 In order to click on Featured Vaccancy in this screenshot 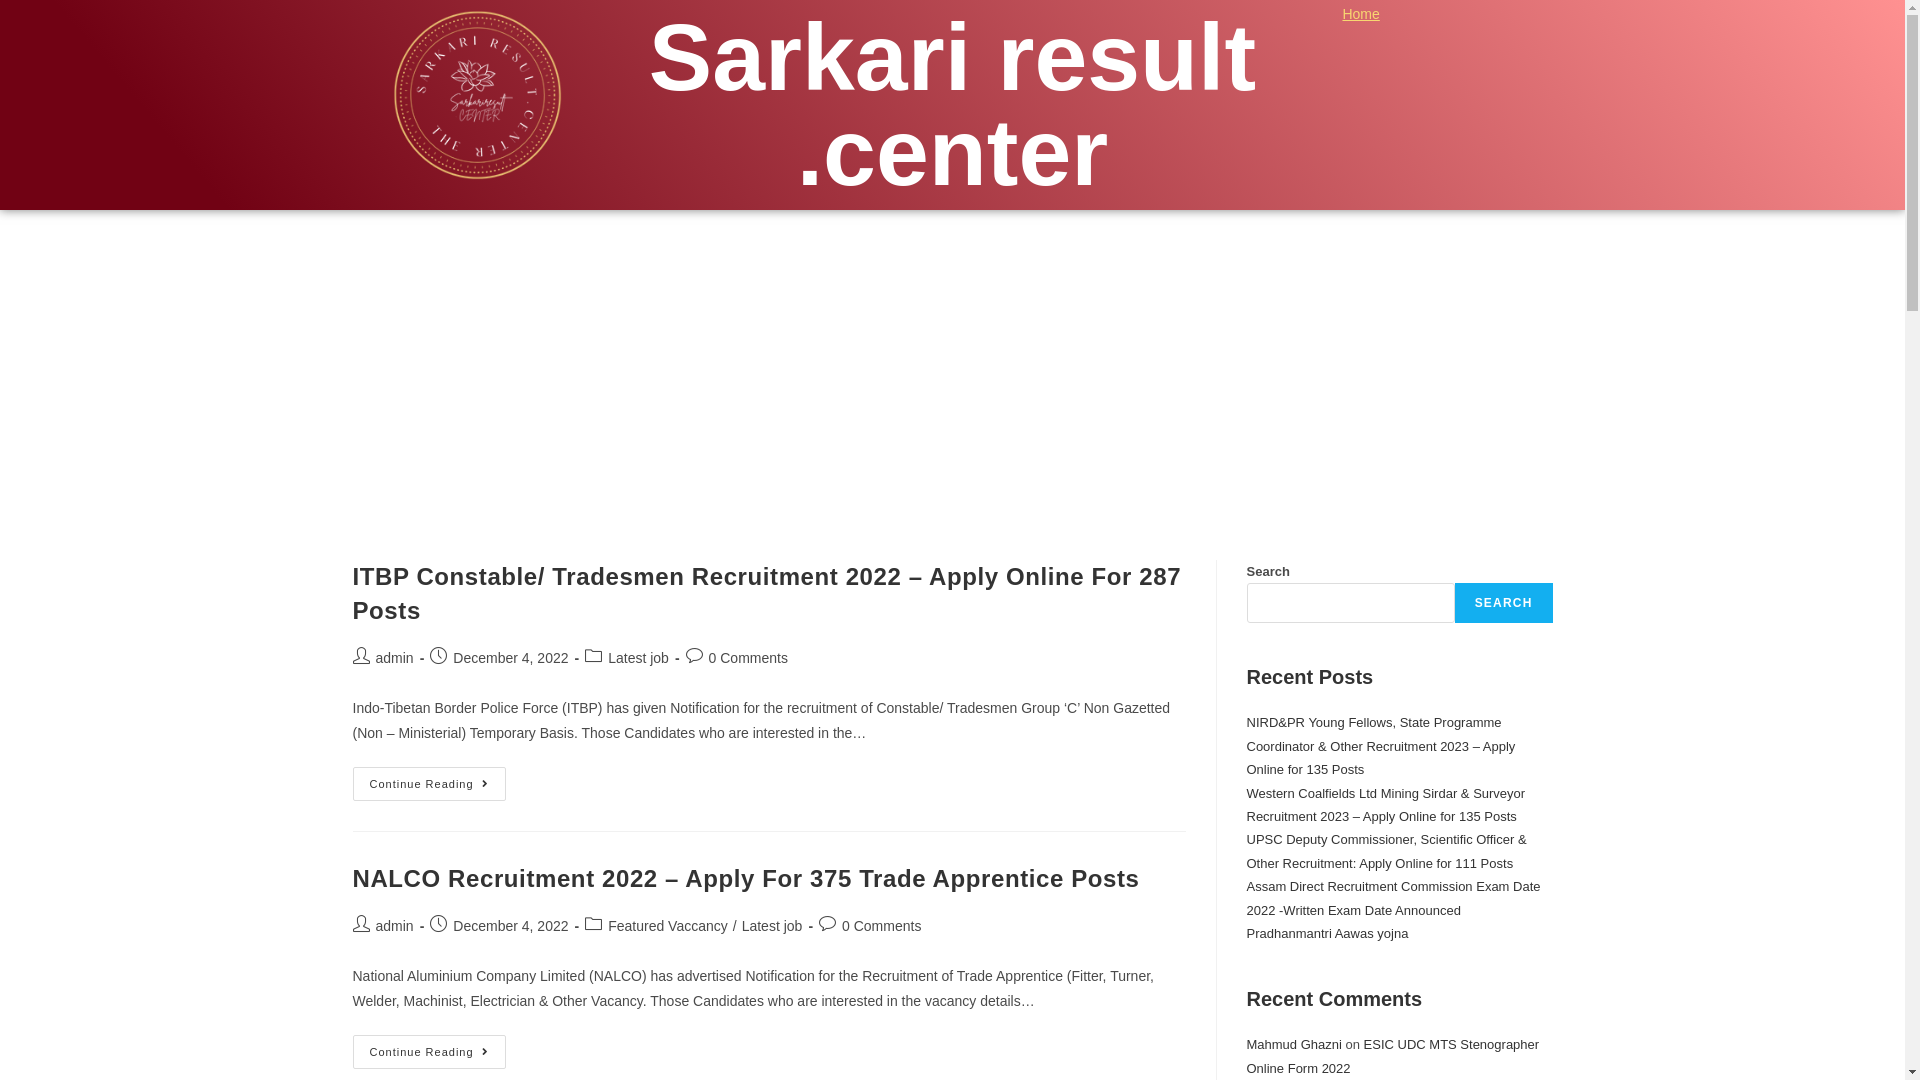, I will do `click(668, 926)`.